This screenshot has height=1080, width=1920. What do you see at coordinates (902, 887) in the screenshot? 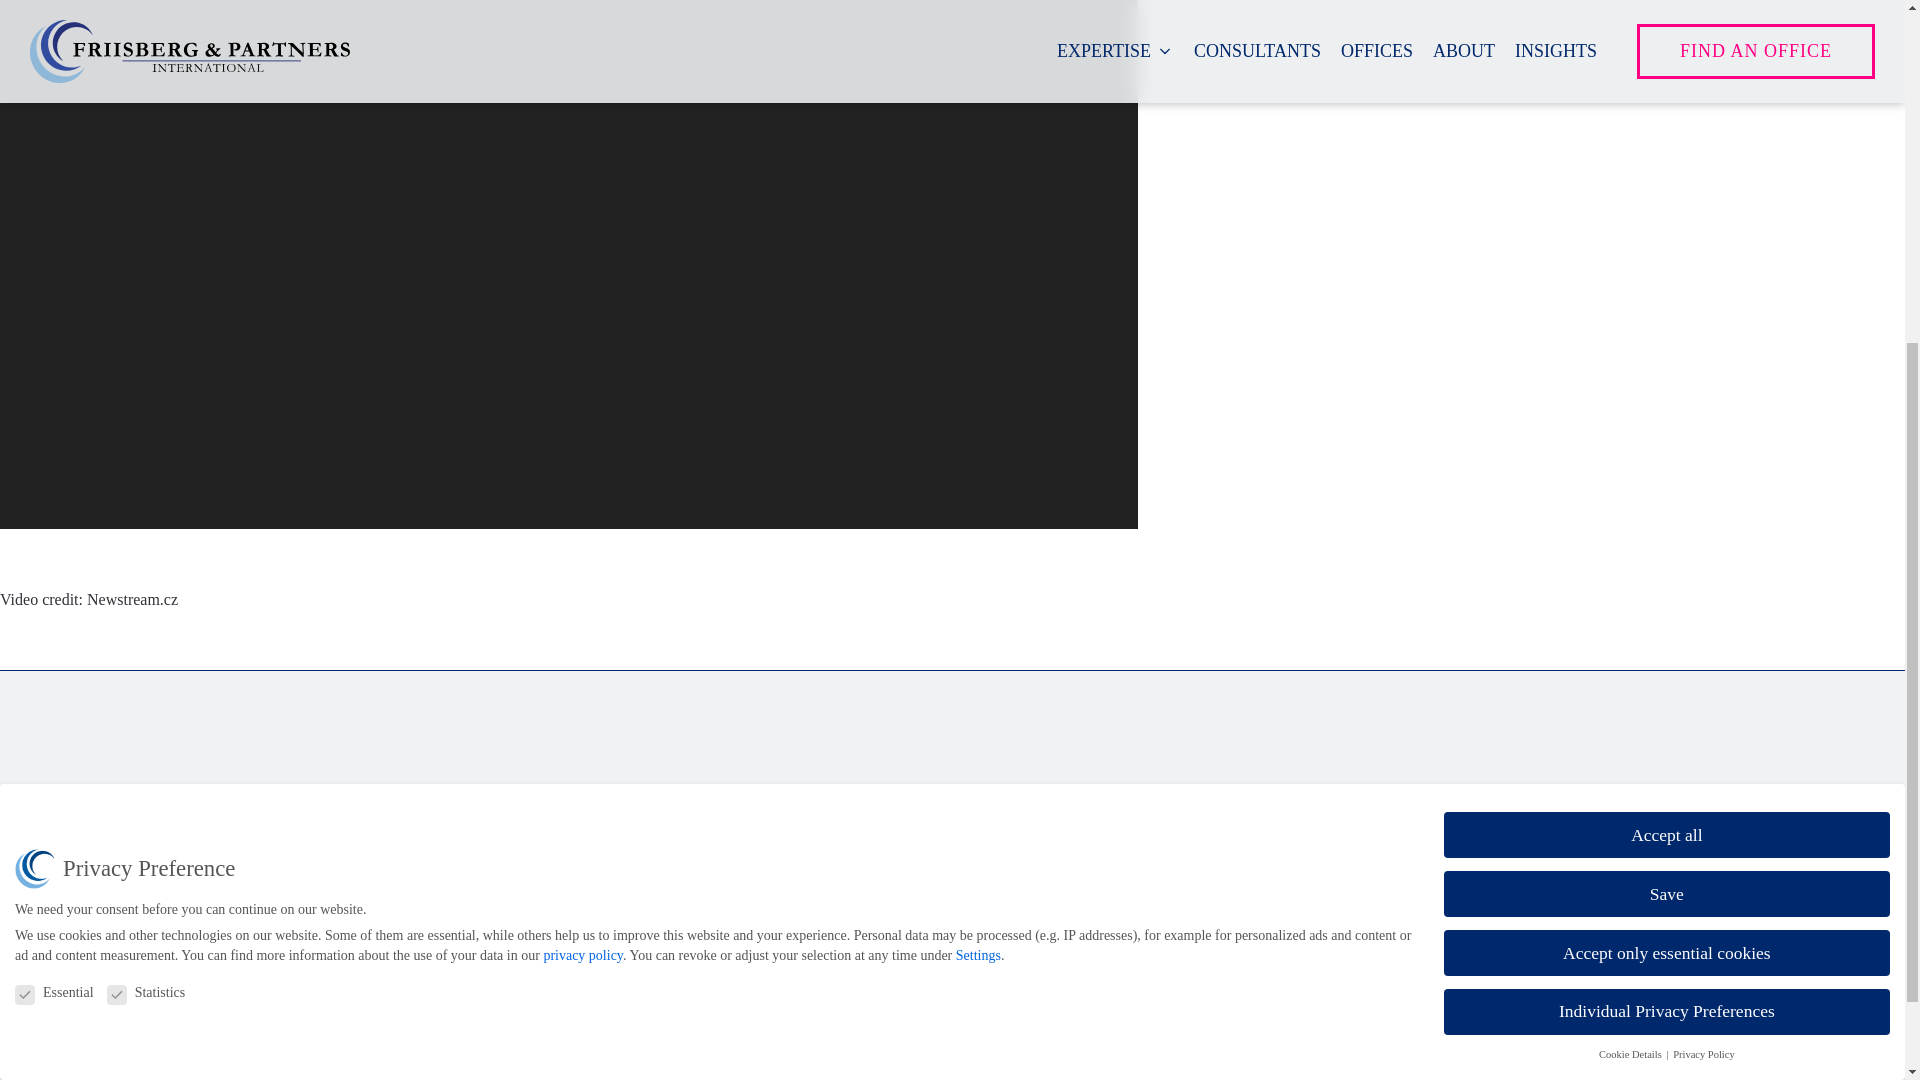
I see `Management Consulting` at bounding box center [902, 887].